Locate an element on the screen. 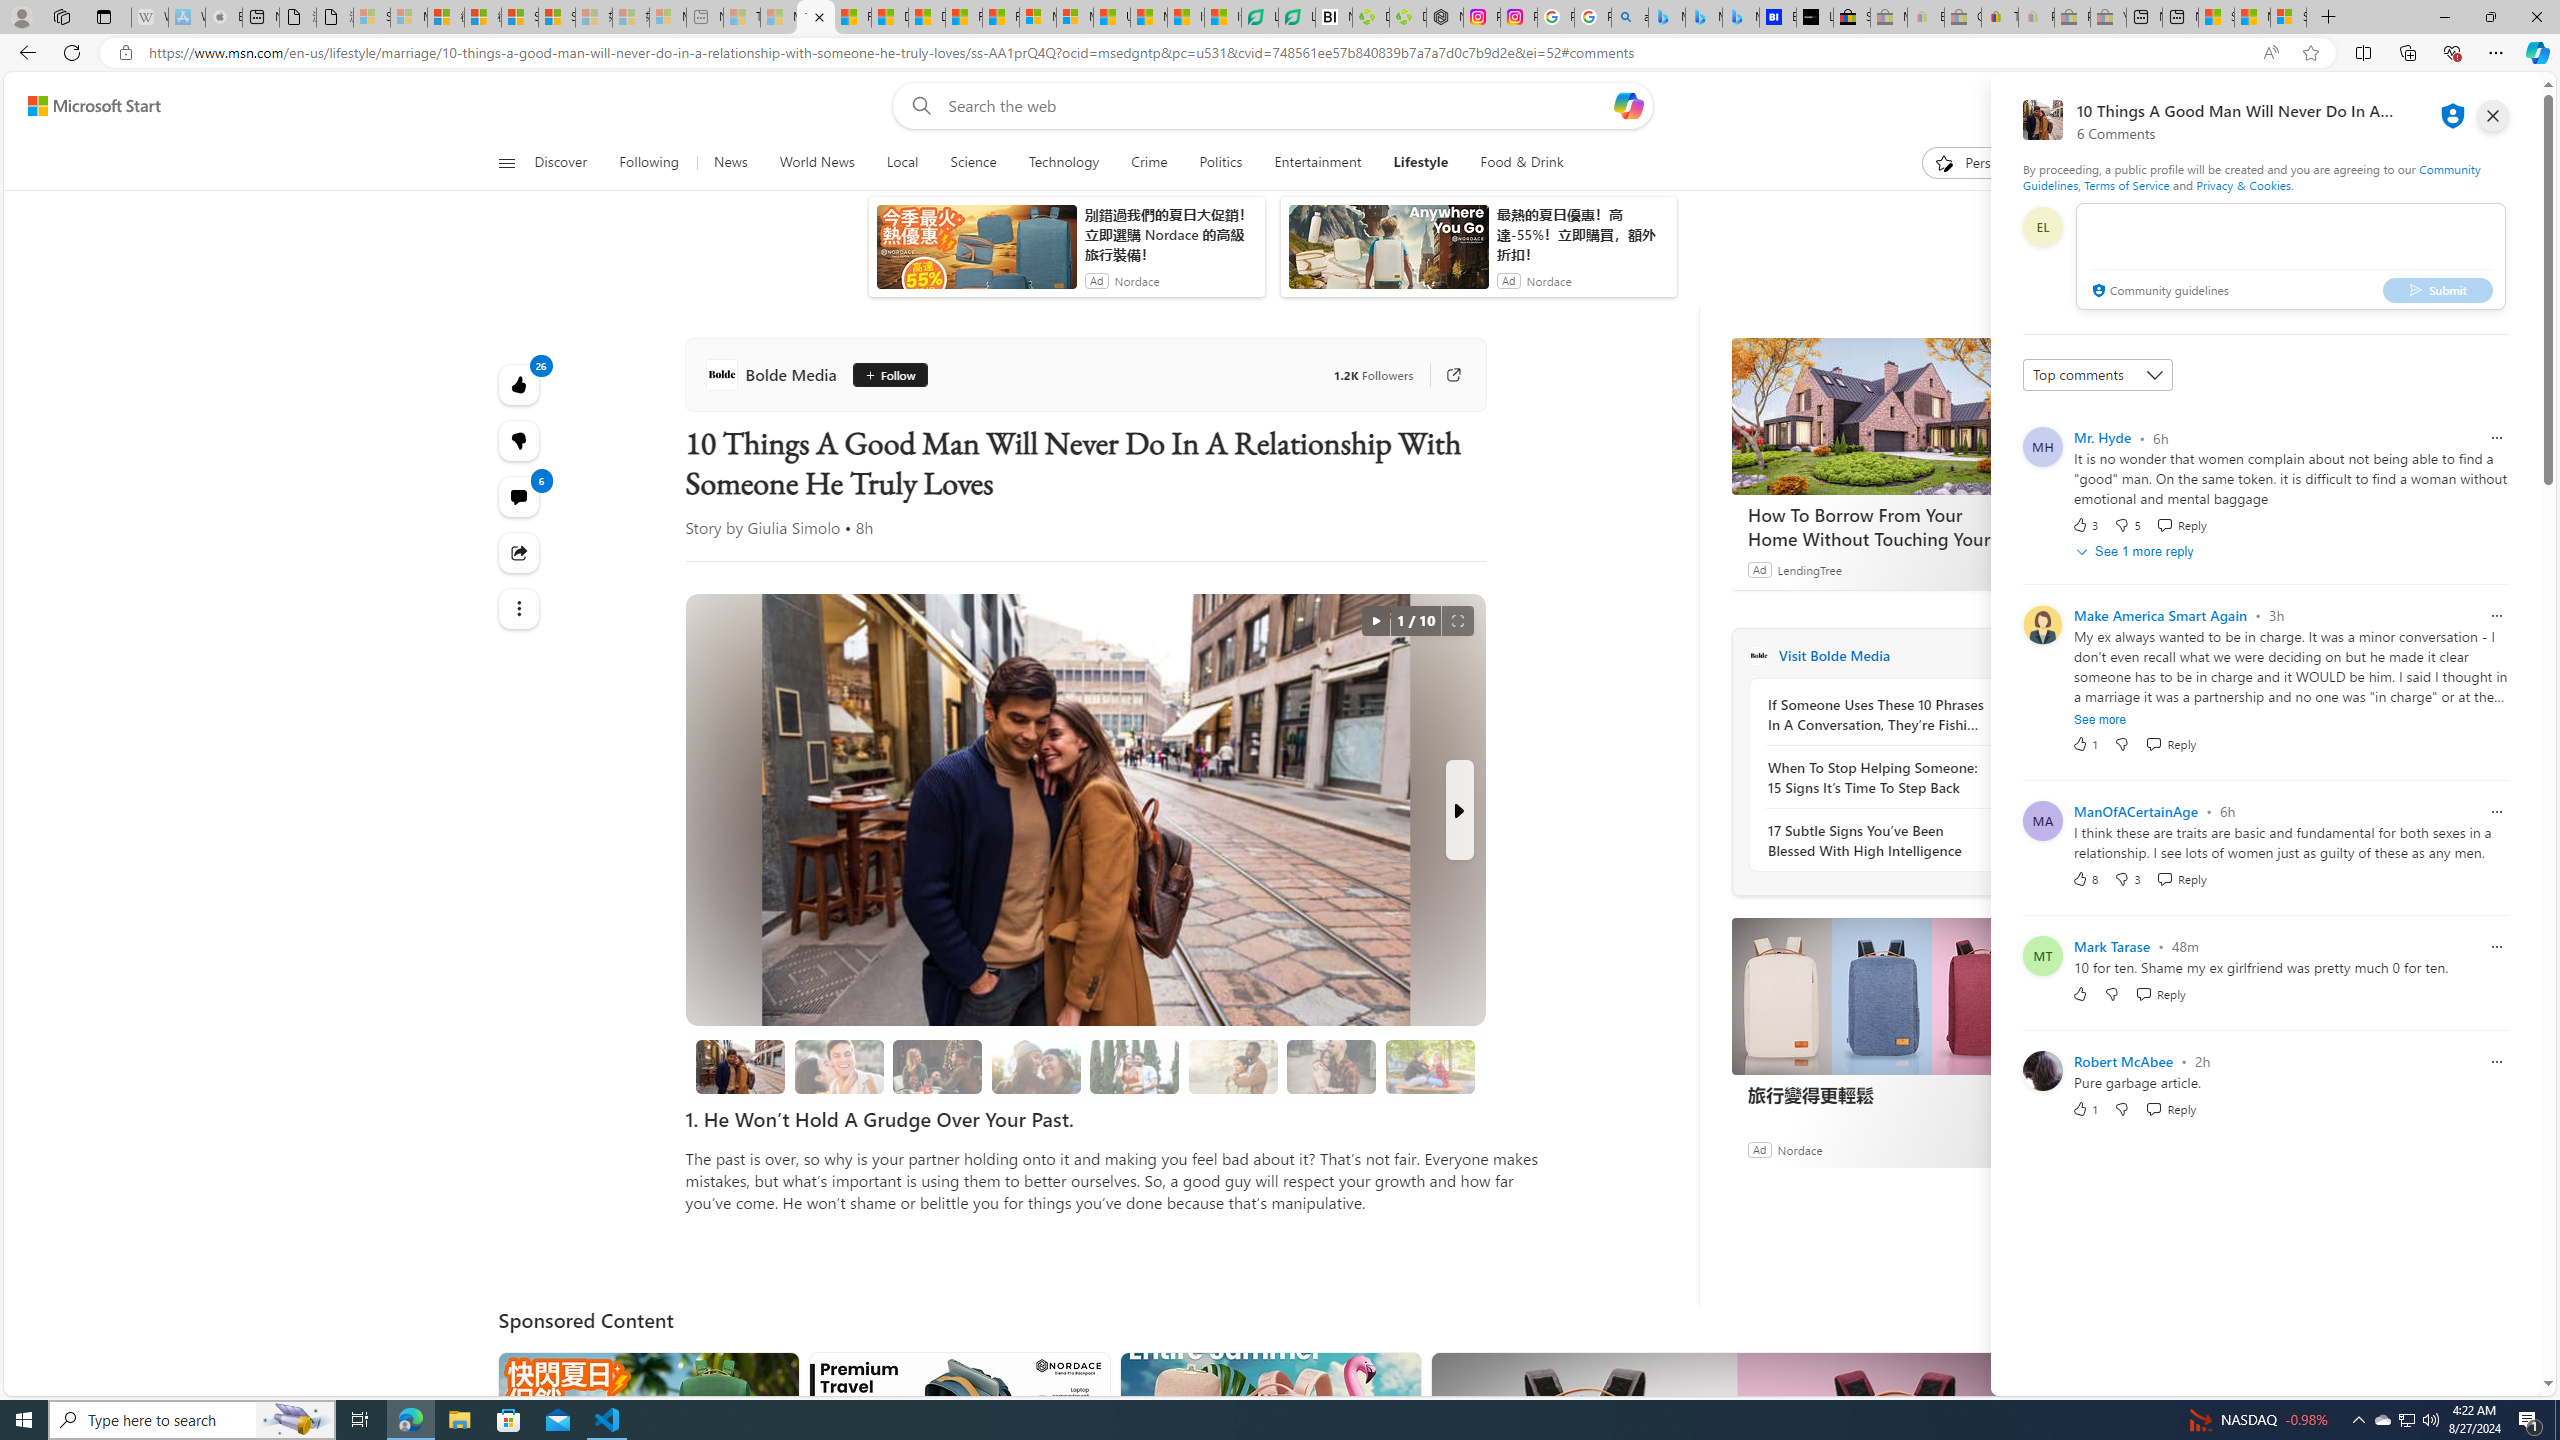 This screenshot has width=2560, height=1440. Sign in to your Microsoft account - Sleeping is located at coordinates (372, 17).